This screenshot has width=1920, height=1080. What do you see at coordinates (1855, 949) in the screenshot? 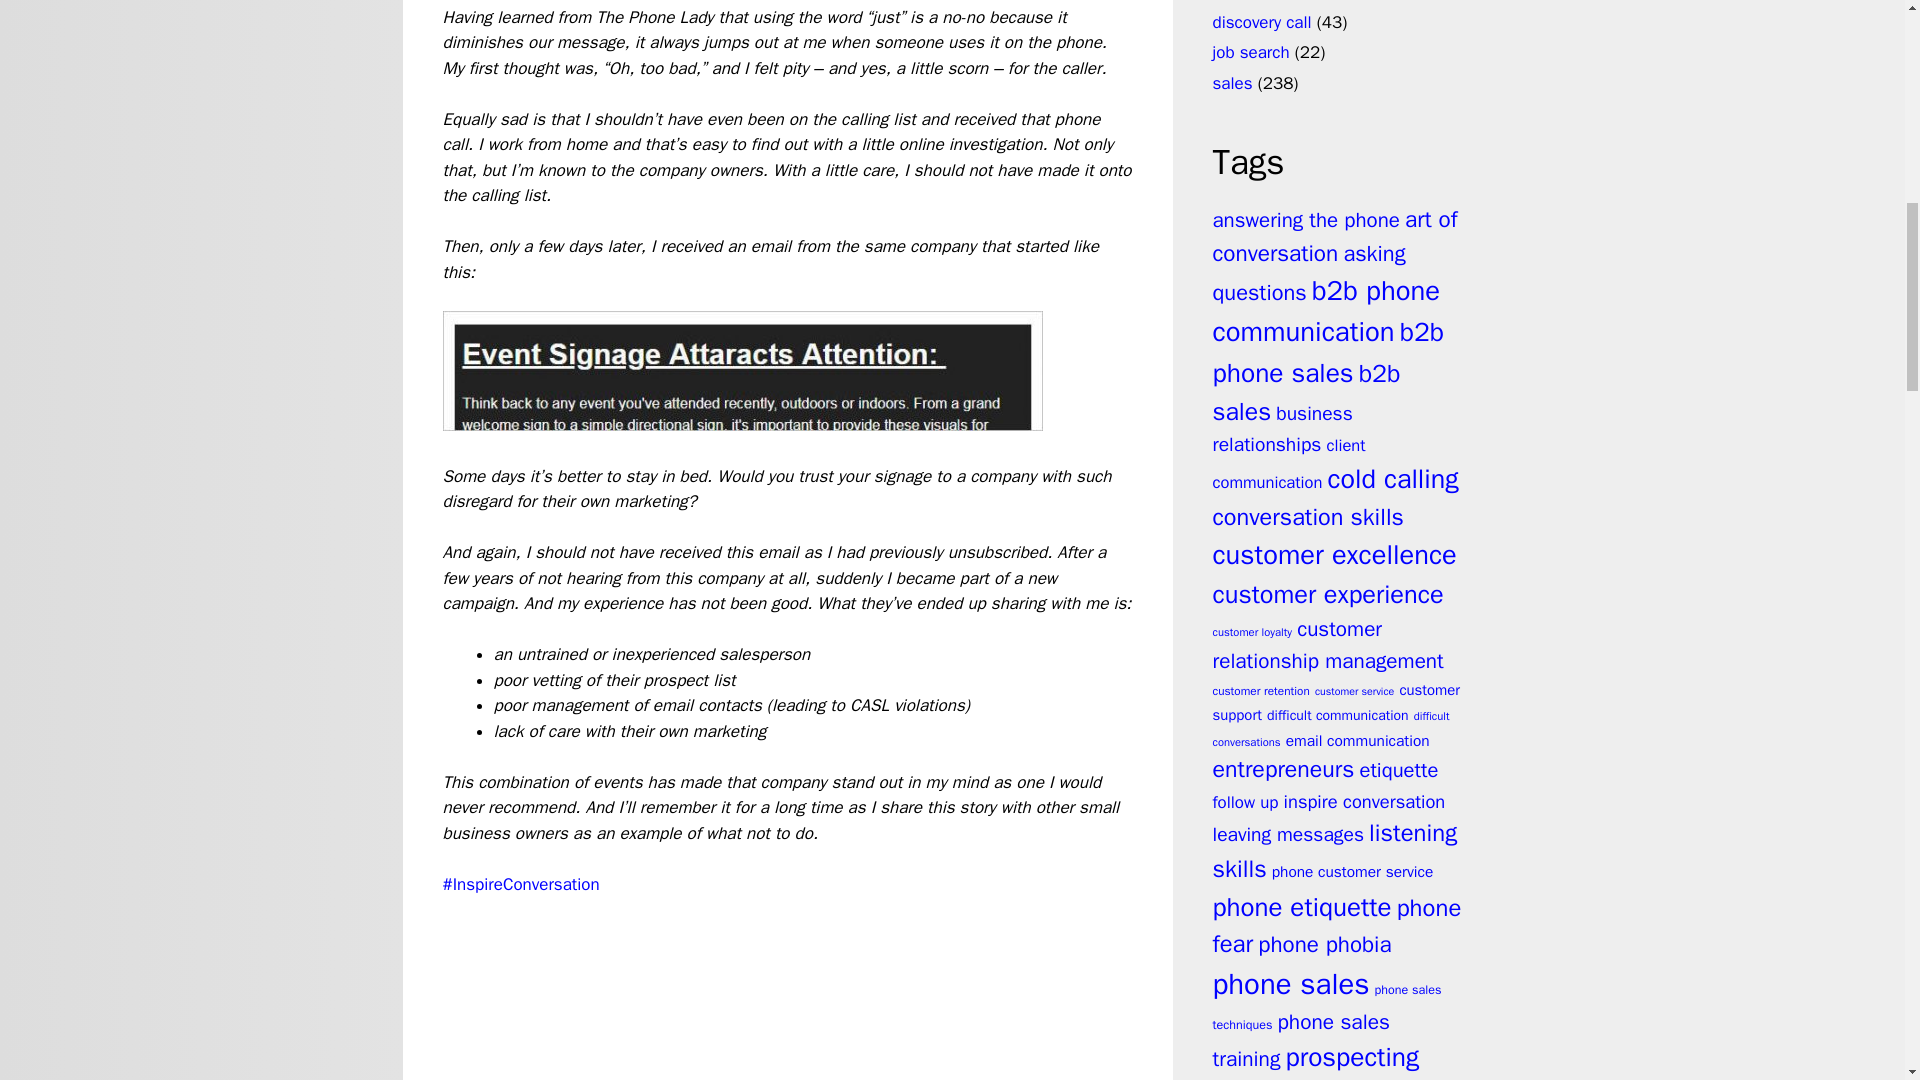
I see `Scroll back to top` at bounding box center [1855, 949].